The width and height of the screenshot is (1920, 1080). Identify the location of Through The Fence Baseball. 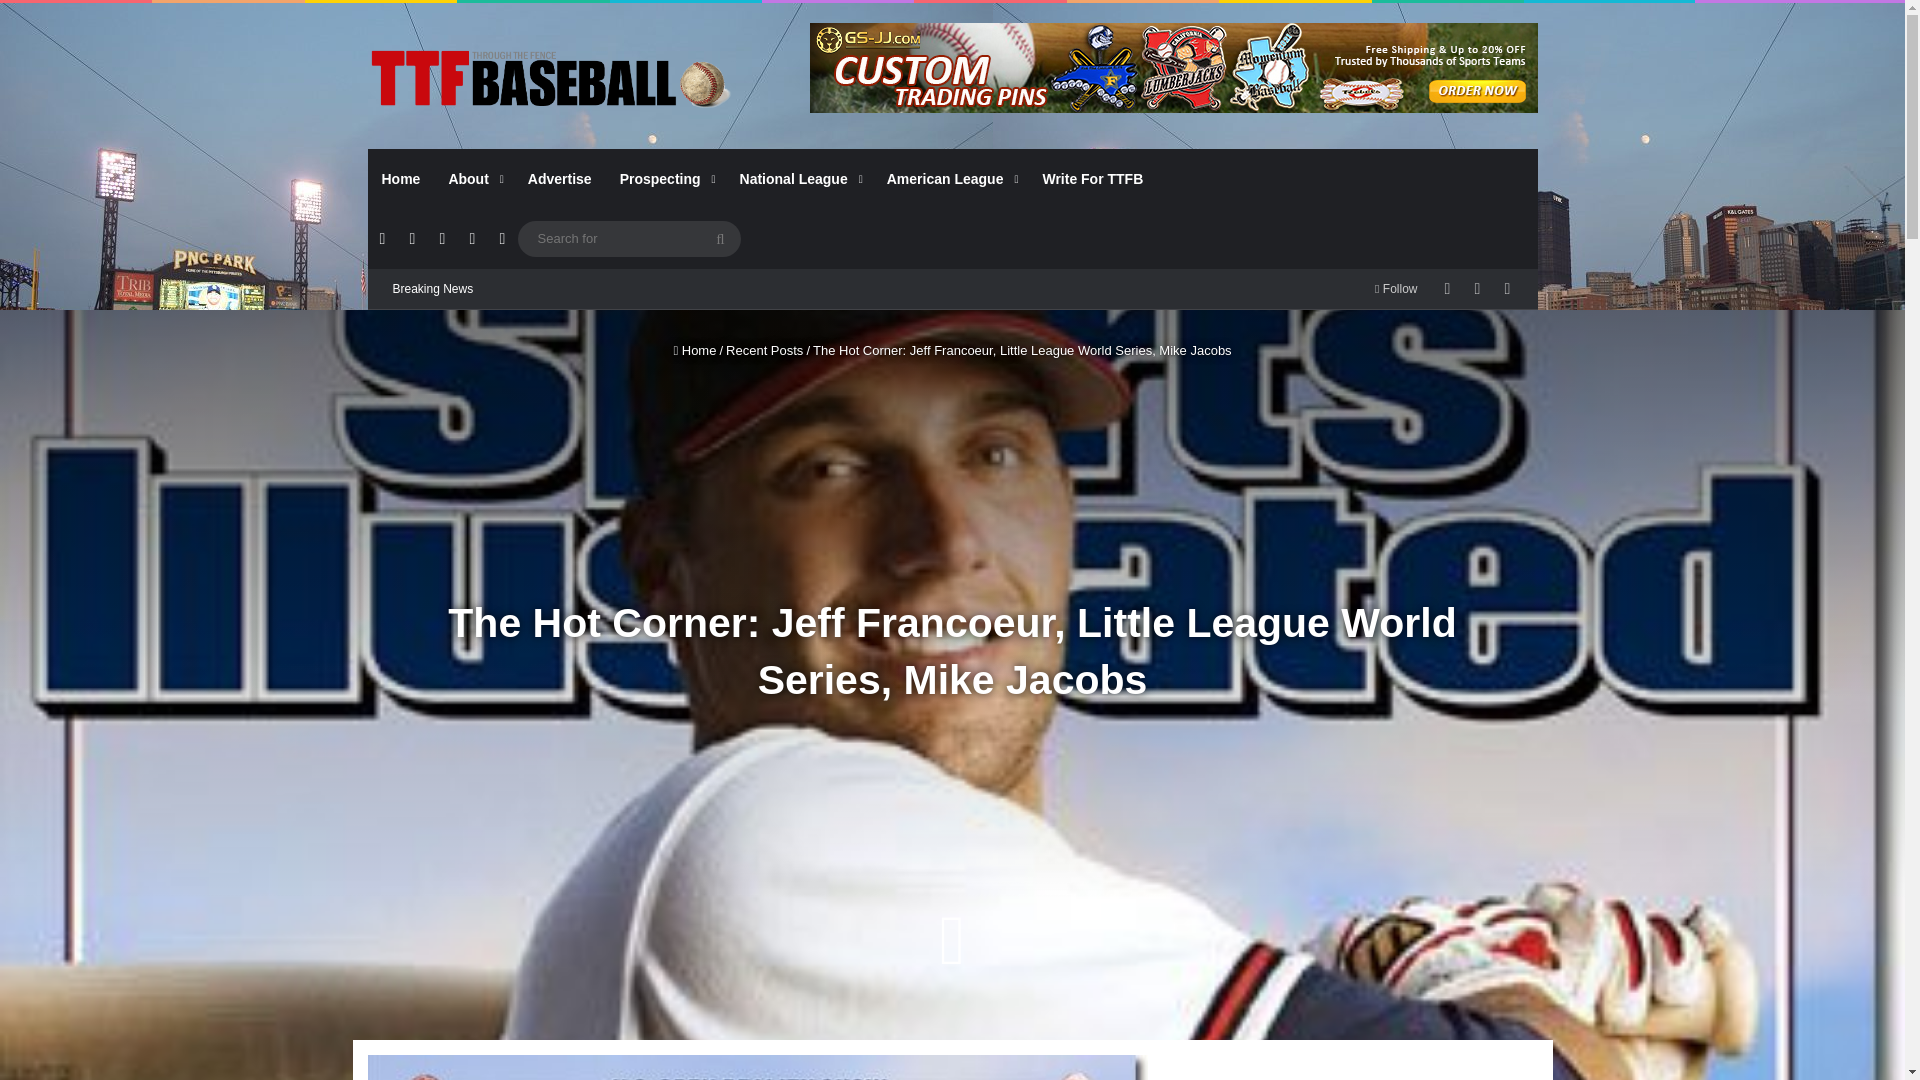
(552, 78).